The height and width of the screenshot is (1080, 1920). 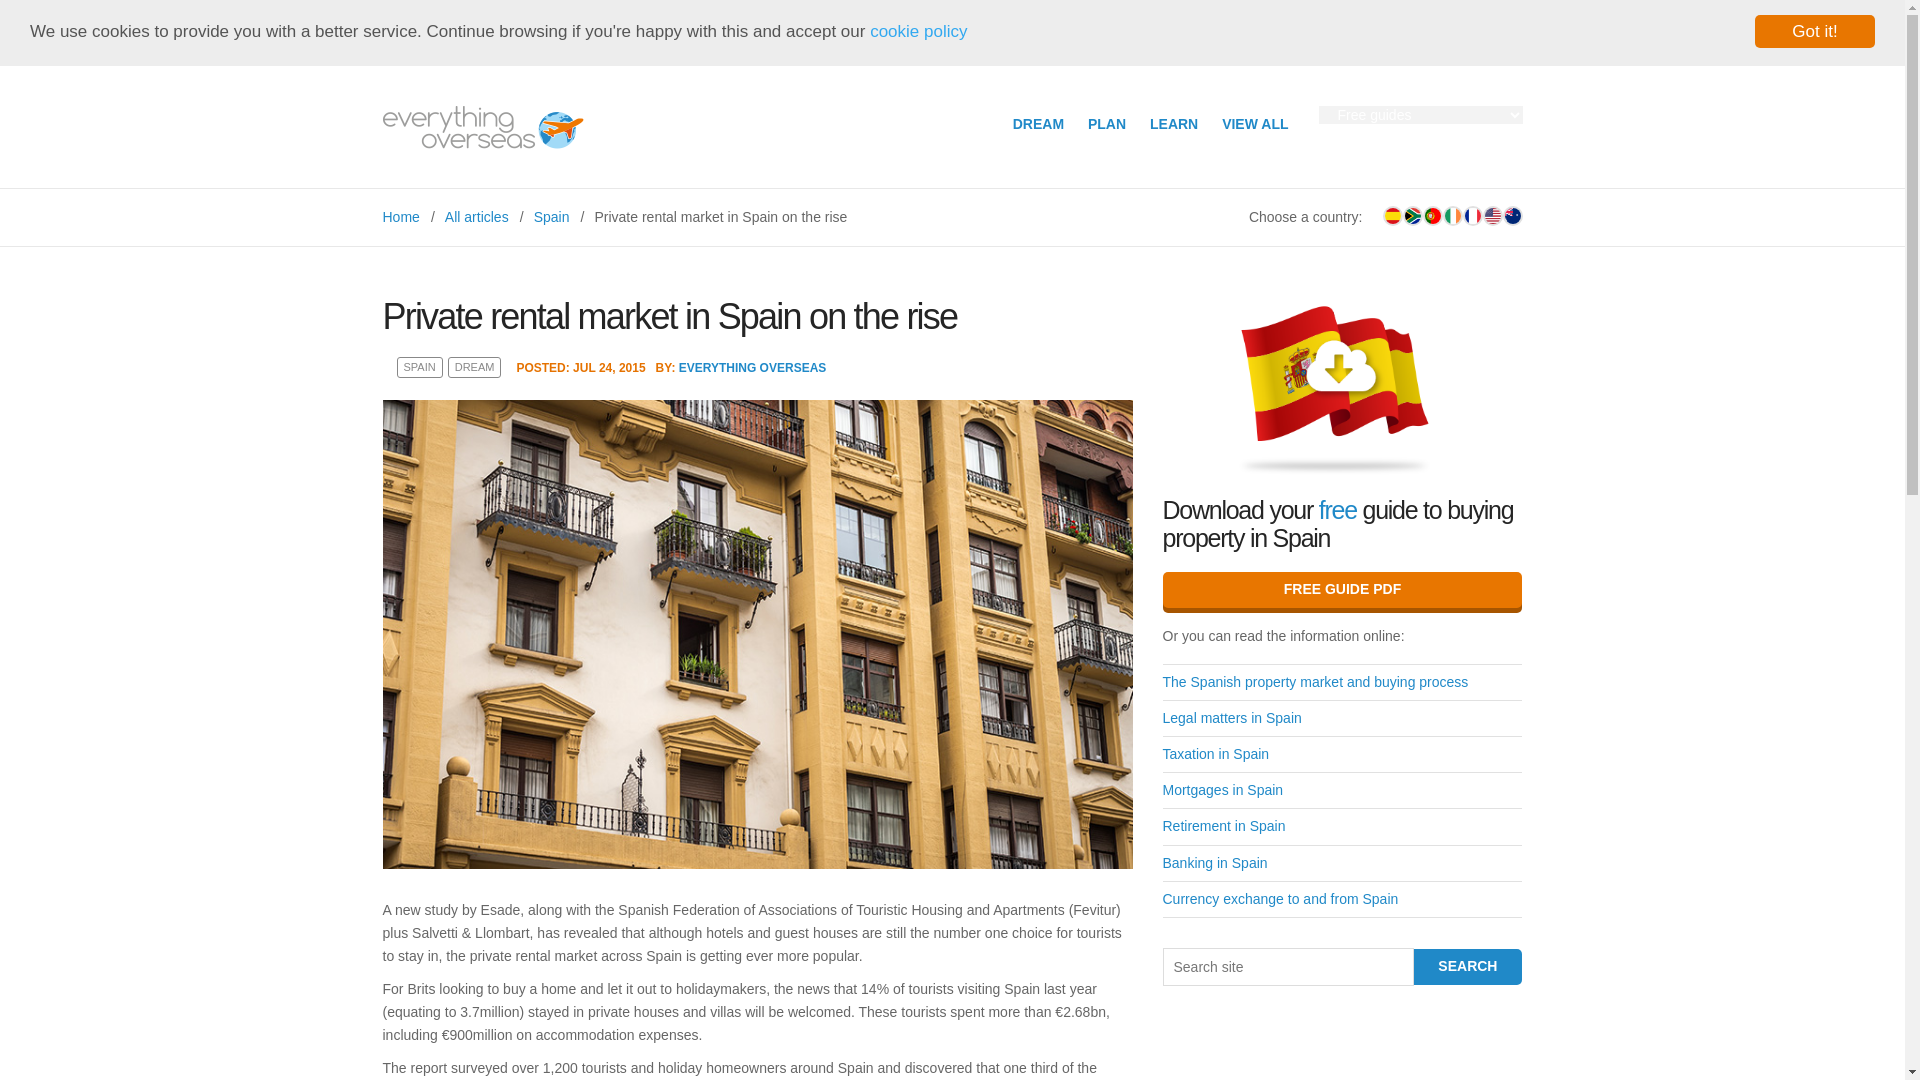 I want to click on Buying in Florida, so click(x=1492, y=216).